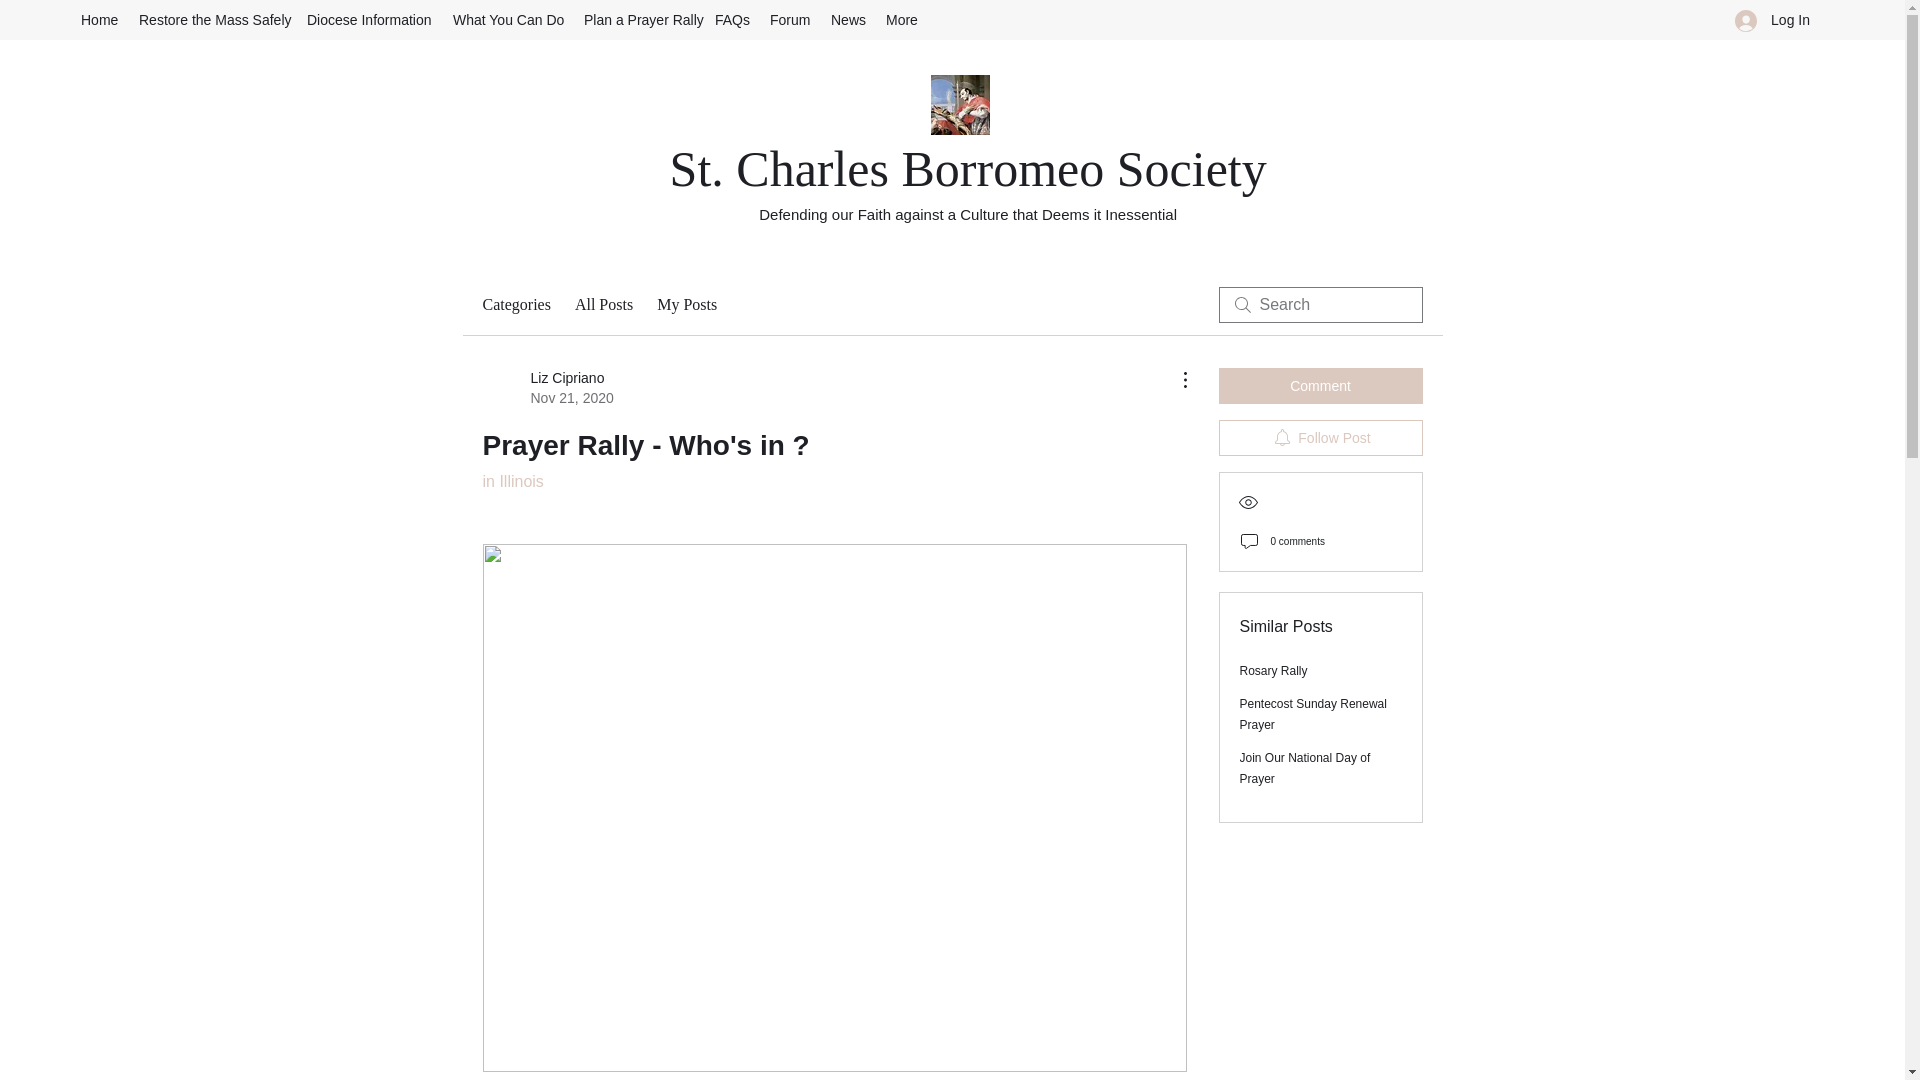 Image resolution: width=1920 pixels, height=1080 pixels. I want to click on Restore the Mass Safely, so click(1320, 386).